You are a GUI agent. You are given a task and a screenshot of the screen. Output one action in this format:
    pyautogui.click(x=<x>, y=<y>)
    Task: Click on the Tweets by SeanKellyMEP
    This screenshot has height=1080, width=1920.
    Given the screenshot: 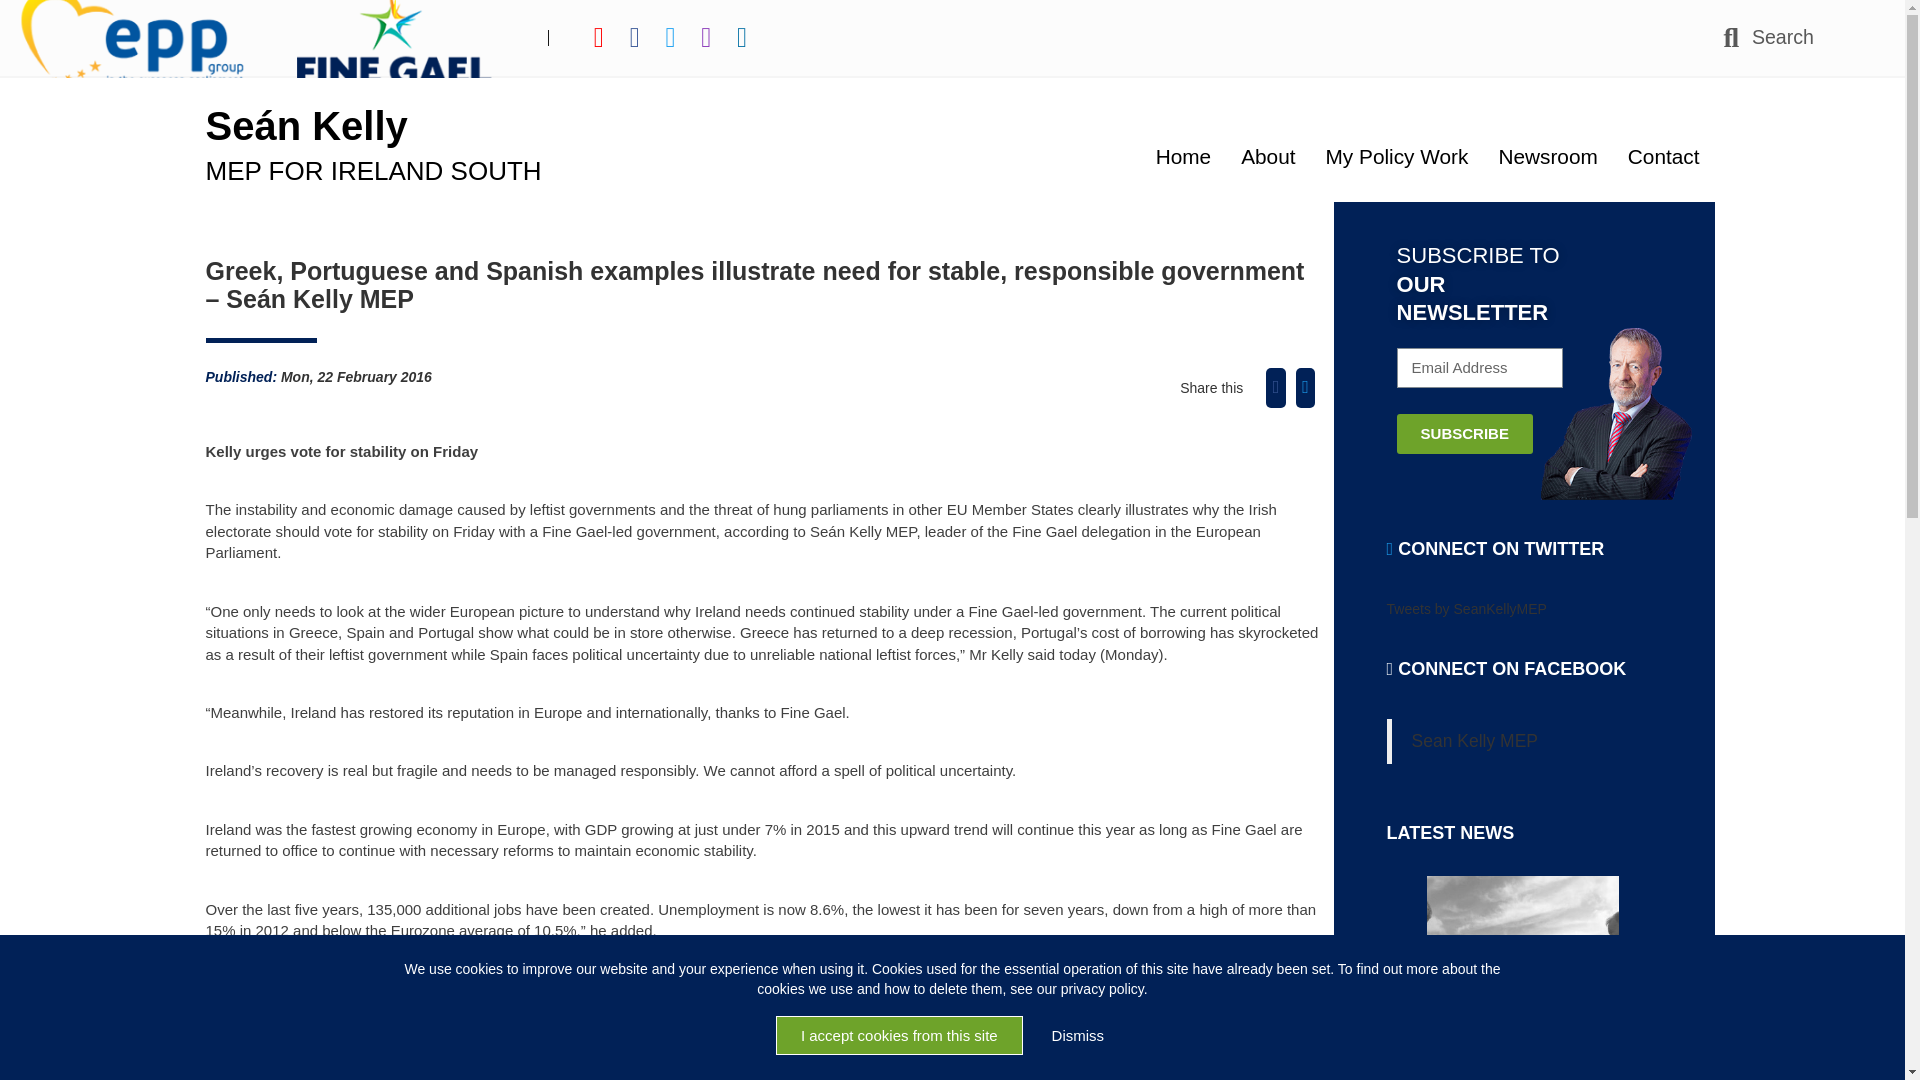 What is the action you would take?
    pyautogui.click(x=1466, y=608)
    